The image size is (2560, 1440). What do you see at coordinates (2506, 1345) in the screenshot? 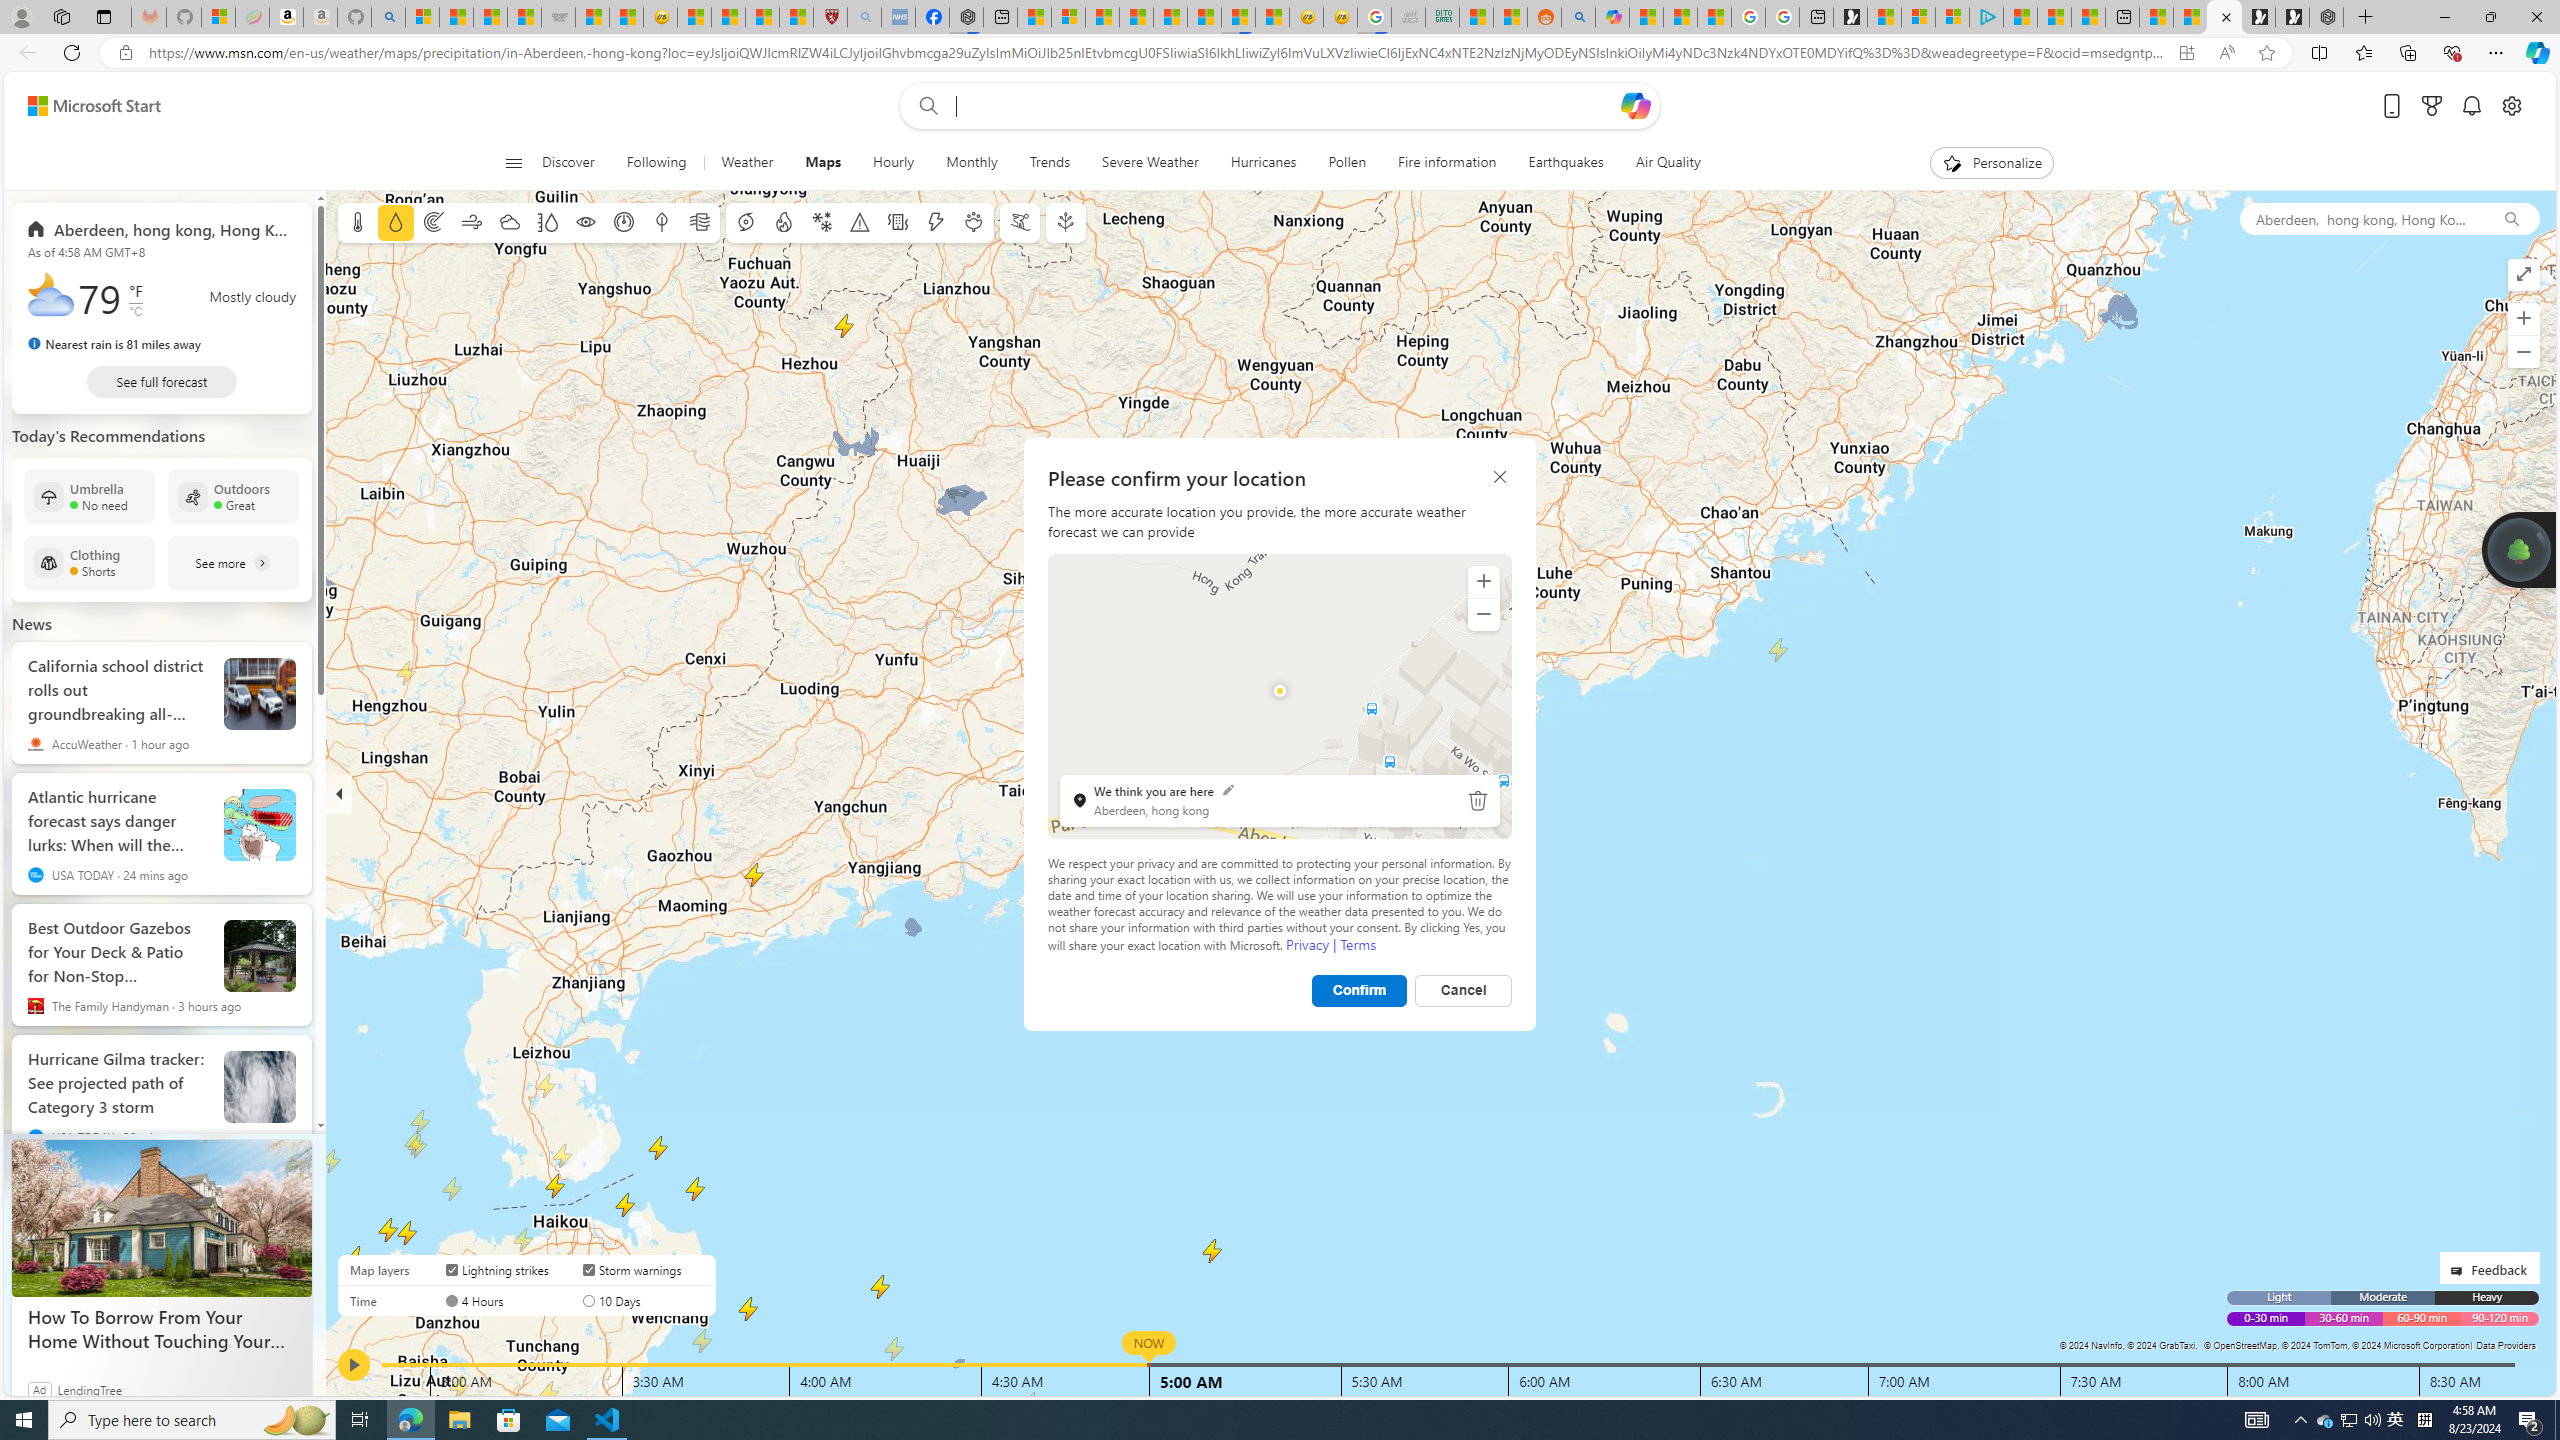
I see `Data Providers` at bounding box center [2506, 1345].